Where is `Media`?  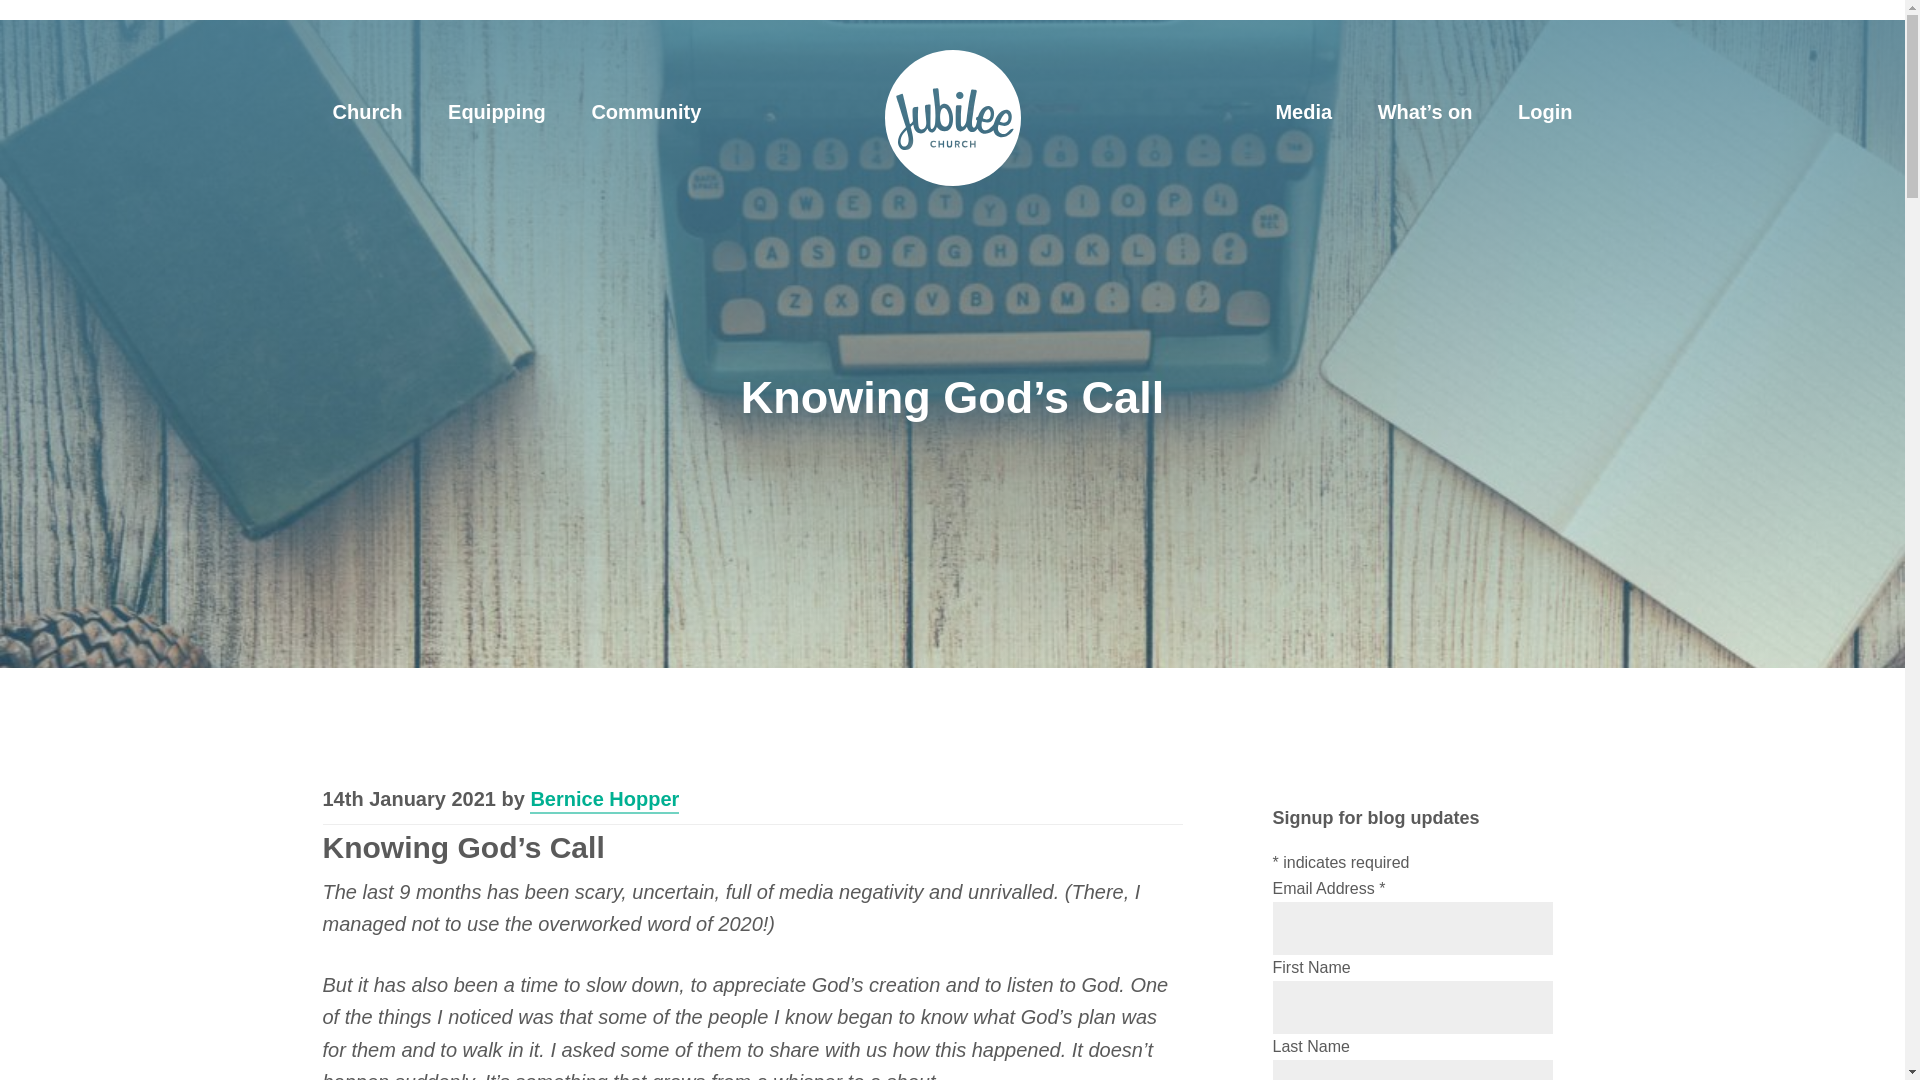 Media is located at coordinates (1303, 112).